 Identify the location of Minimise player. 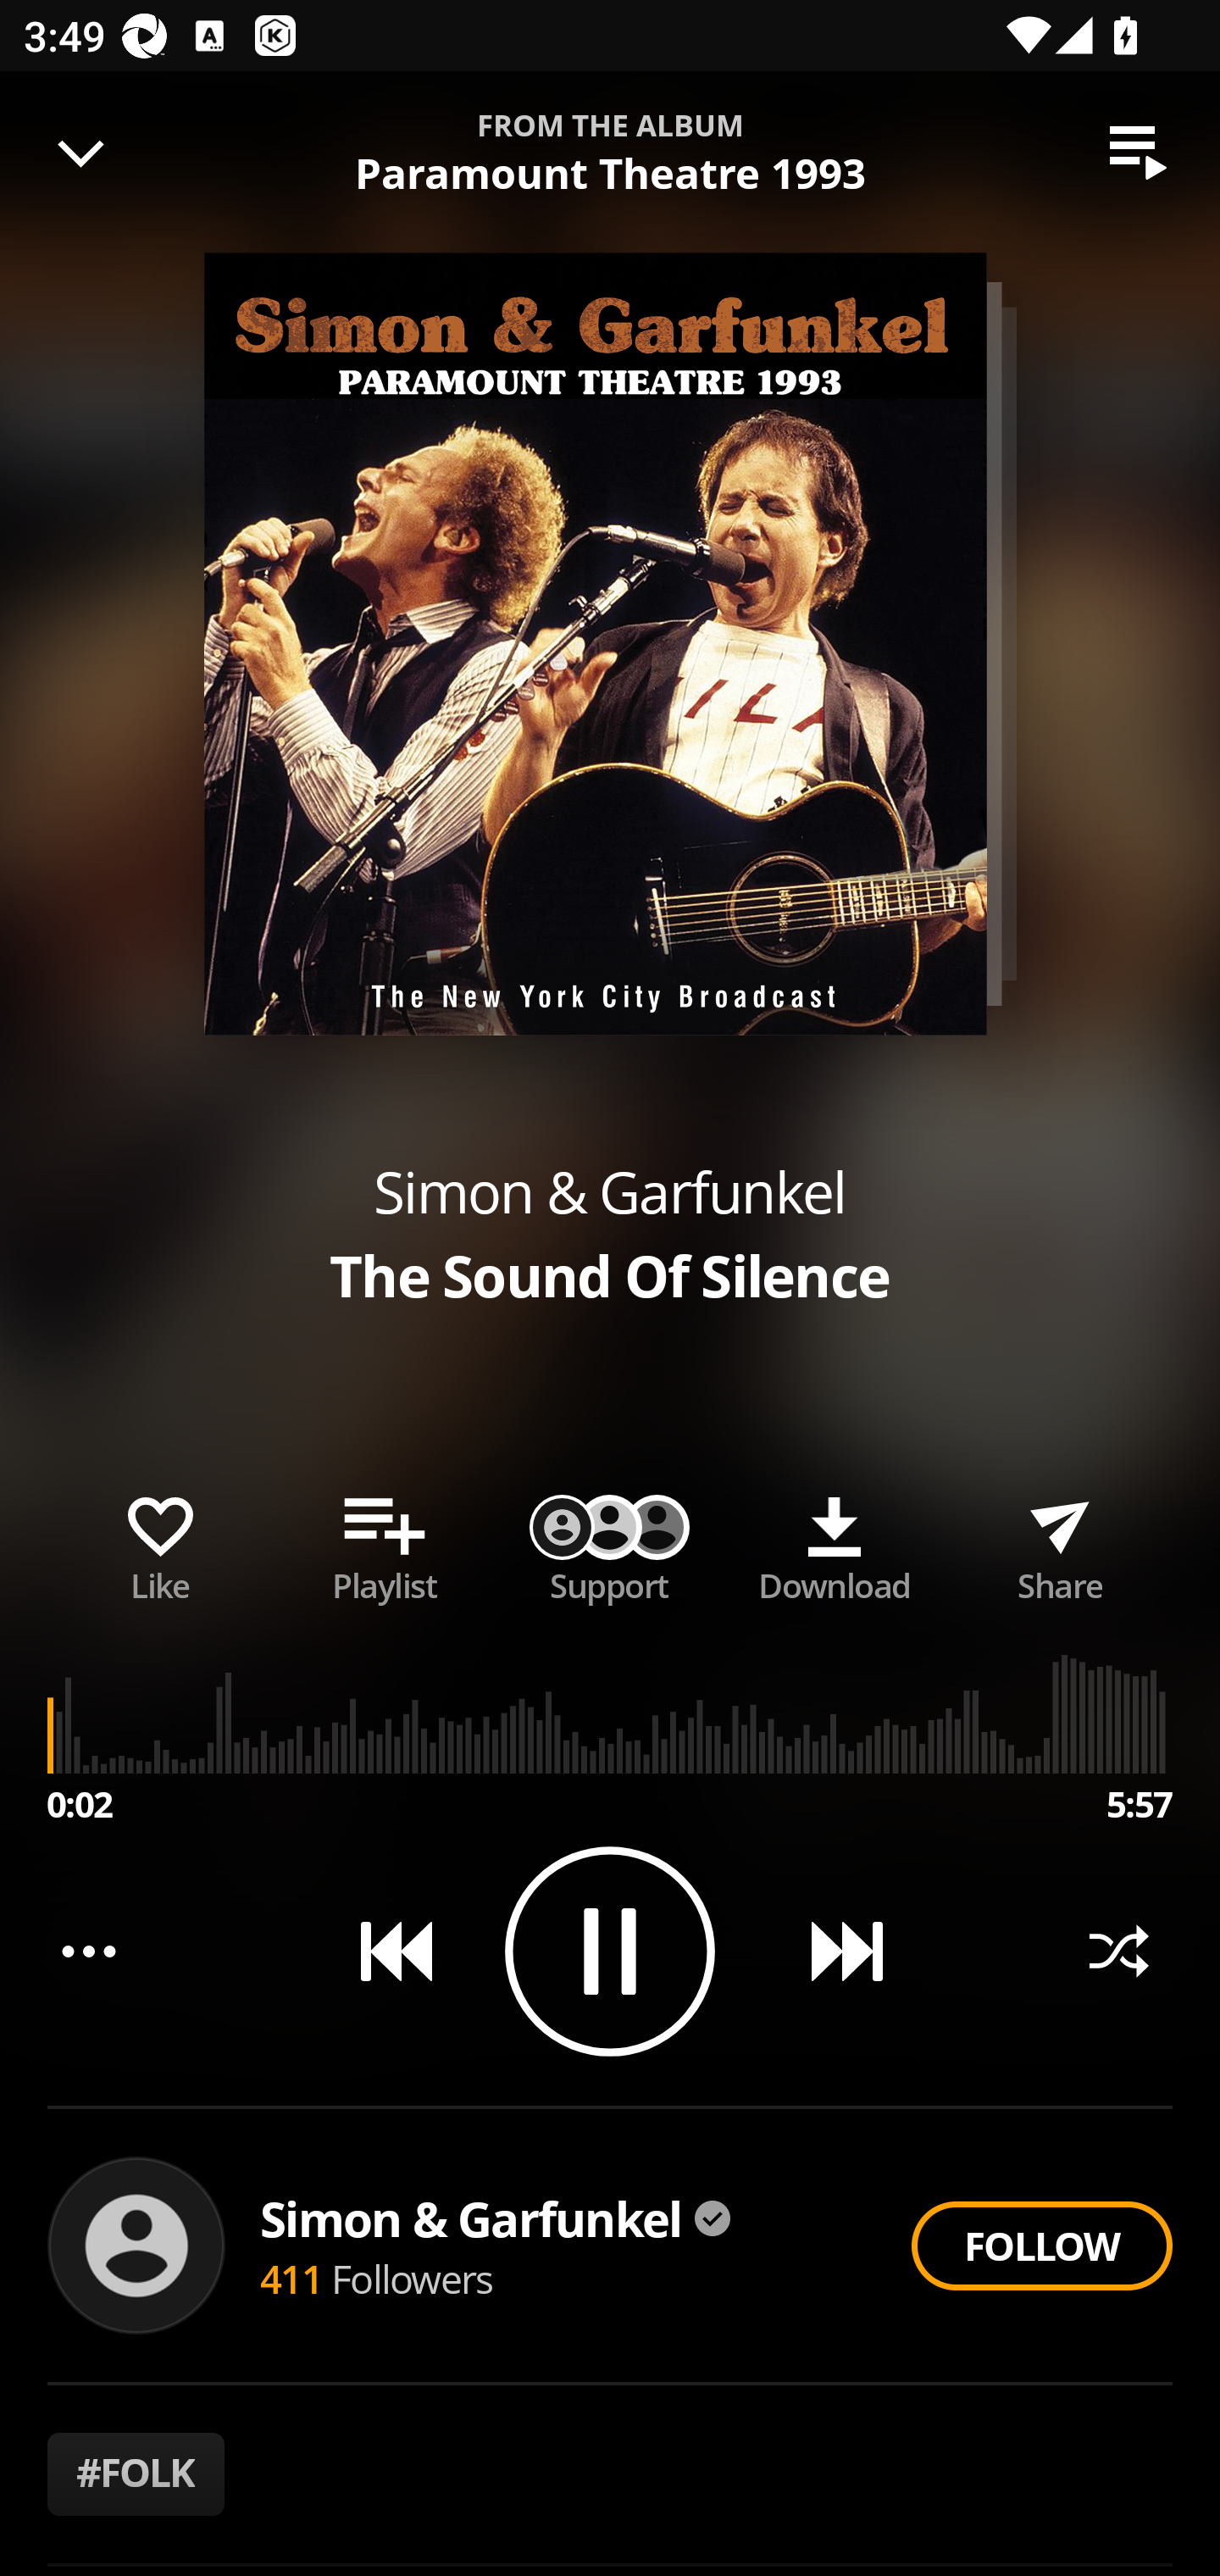
(81, 153).